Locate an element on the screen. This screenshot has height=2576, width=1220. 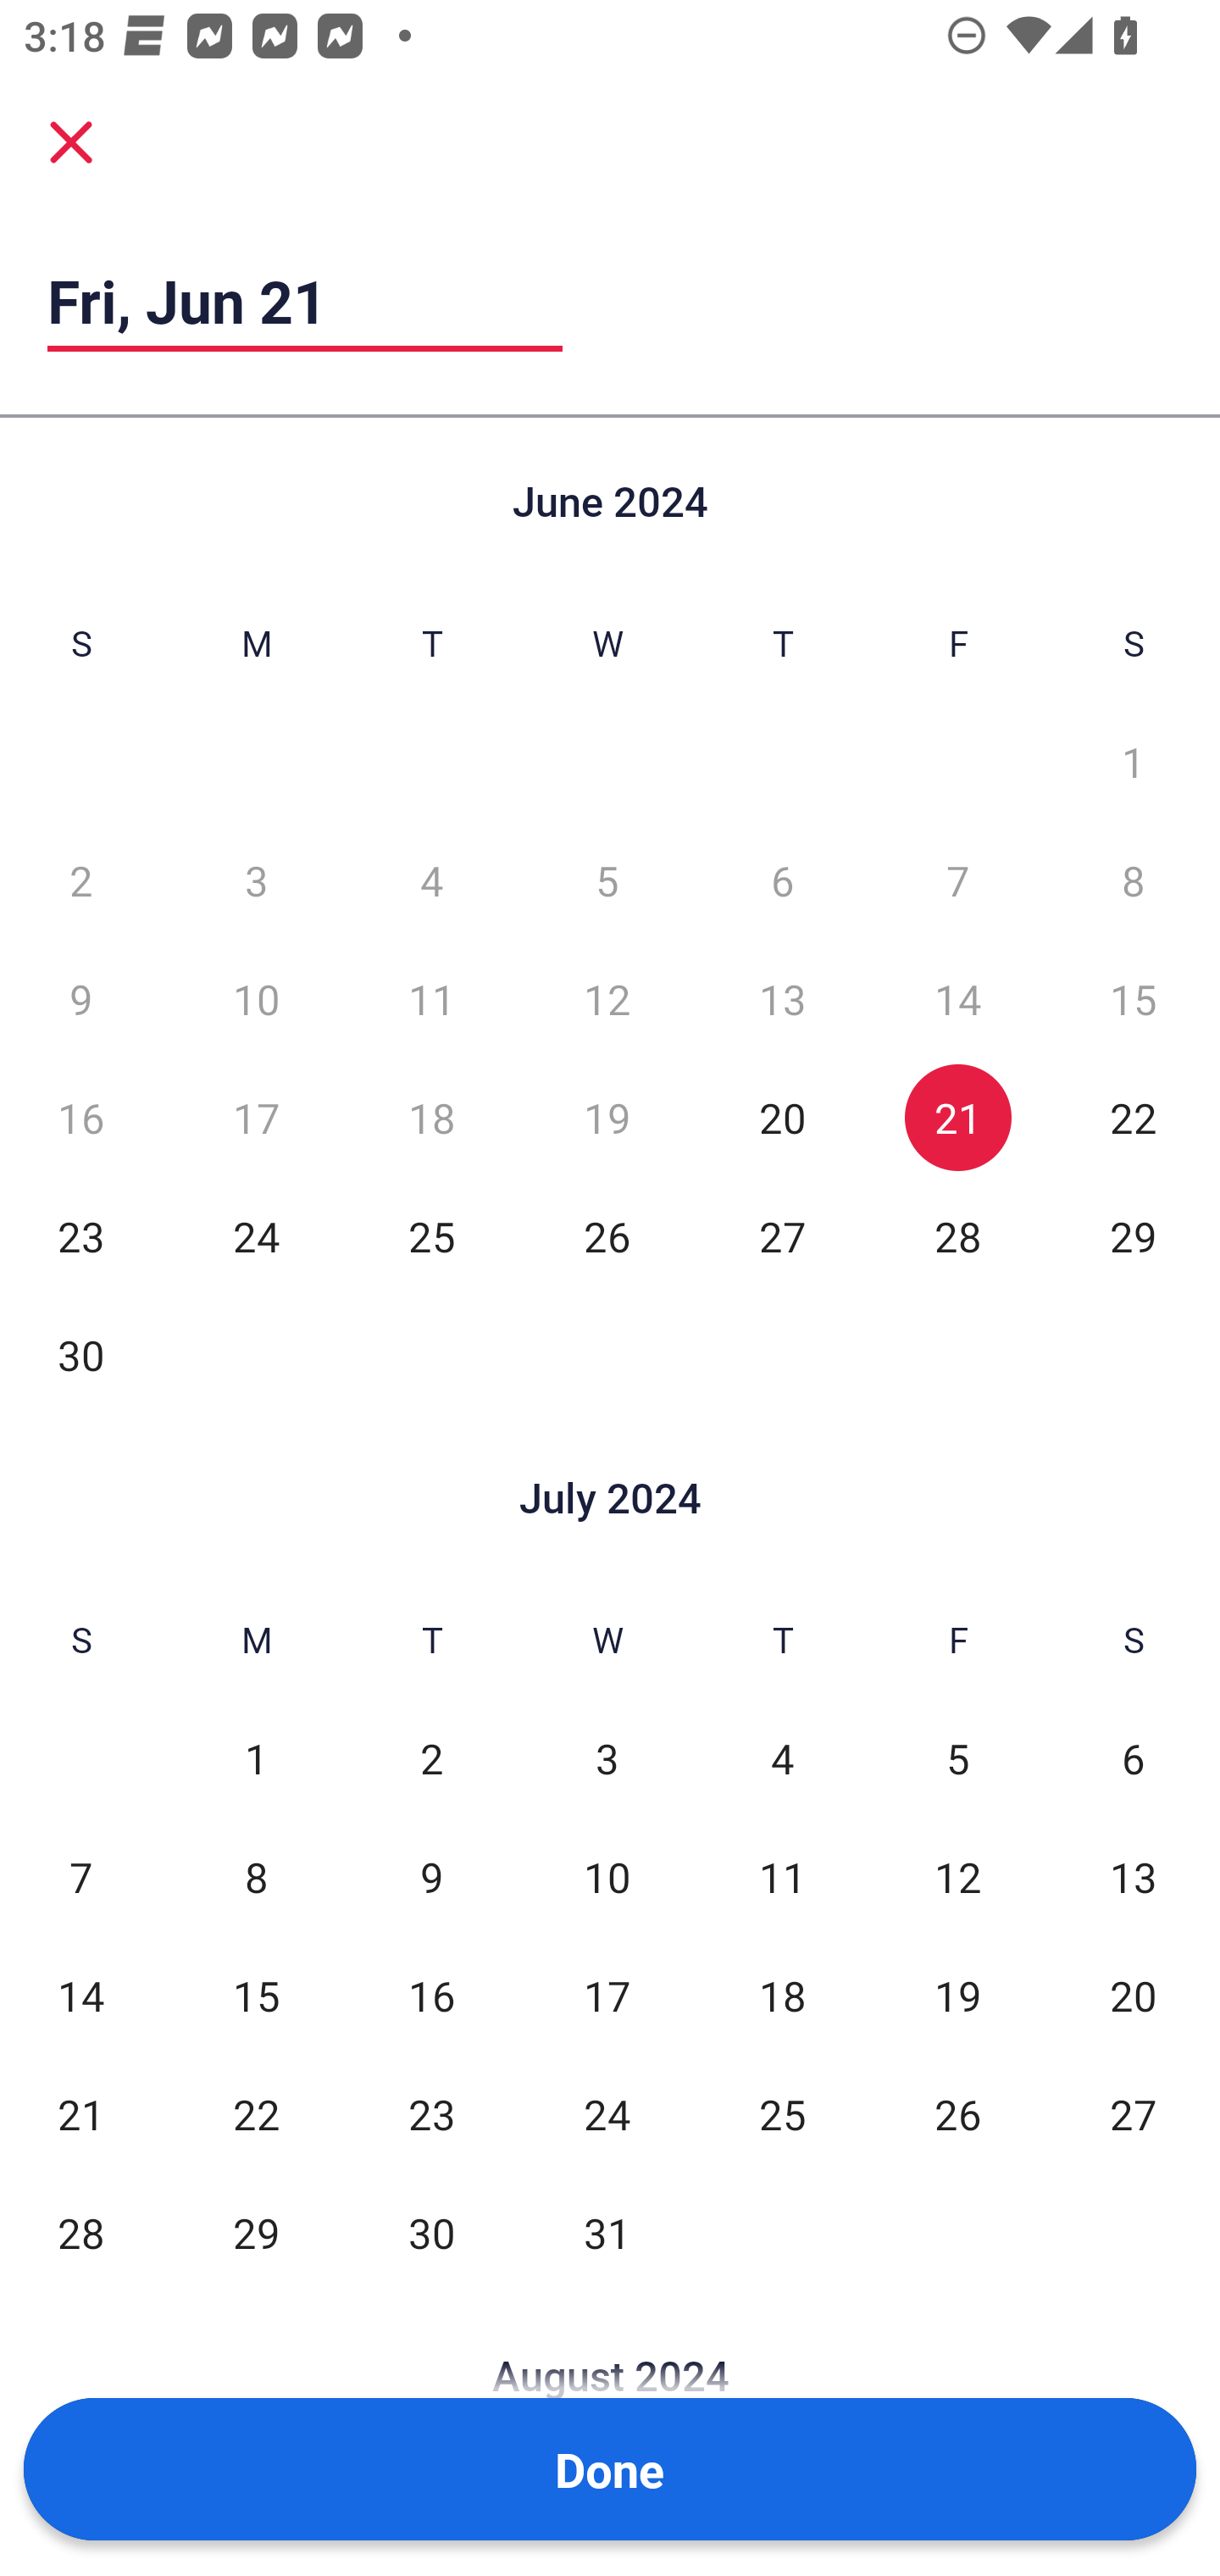
10 Mon, Jun 10, Not Selected is located at coordinates (256, 999).